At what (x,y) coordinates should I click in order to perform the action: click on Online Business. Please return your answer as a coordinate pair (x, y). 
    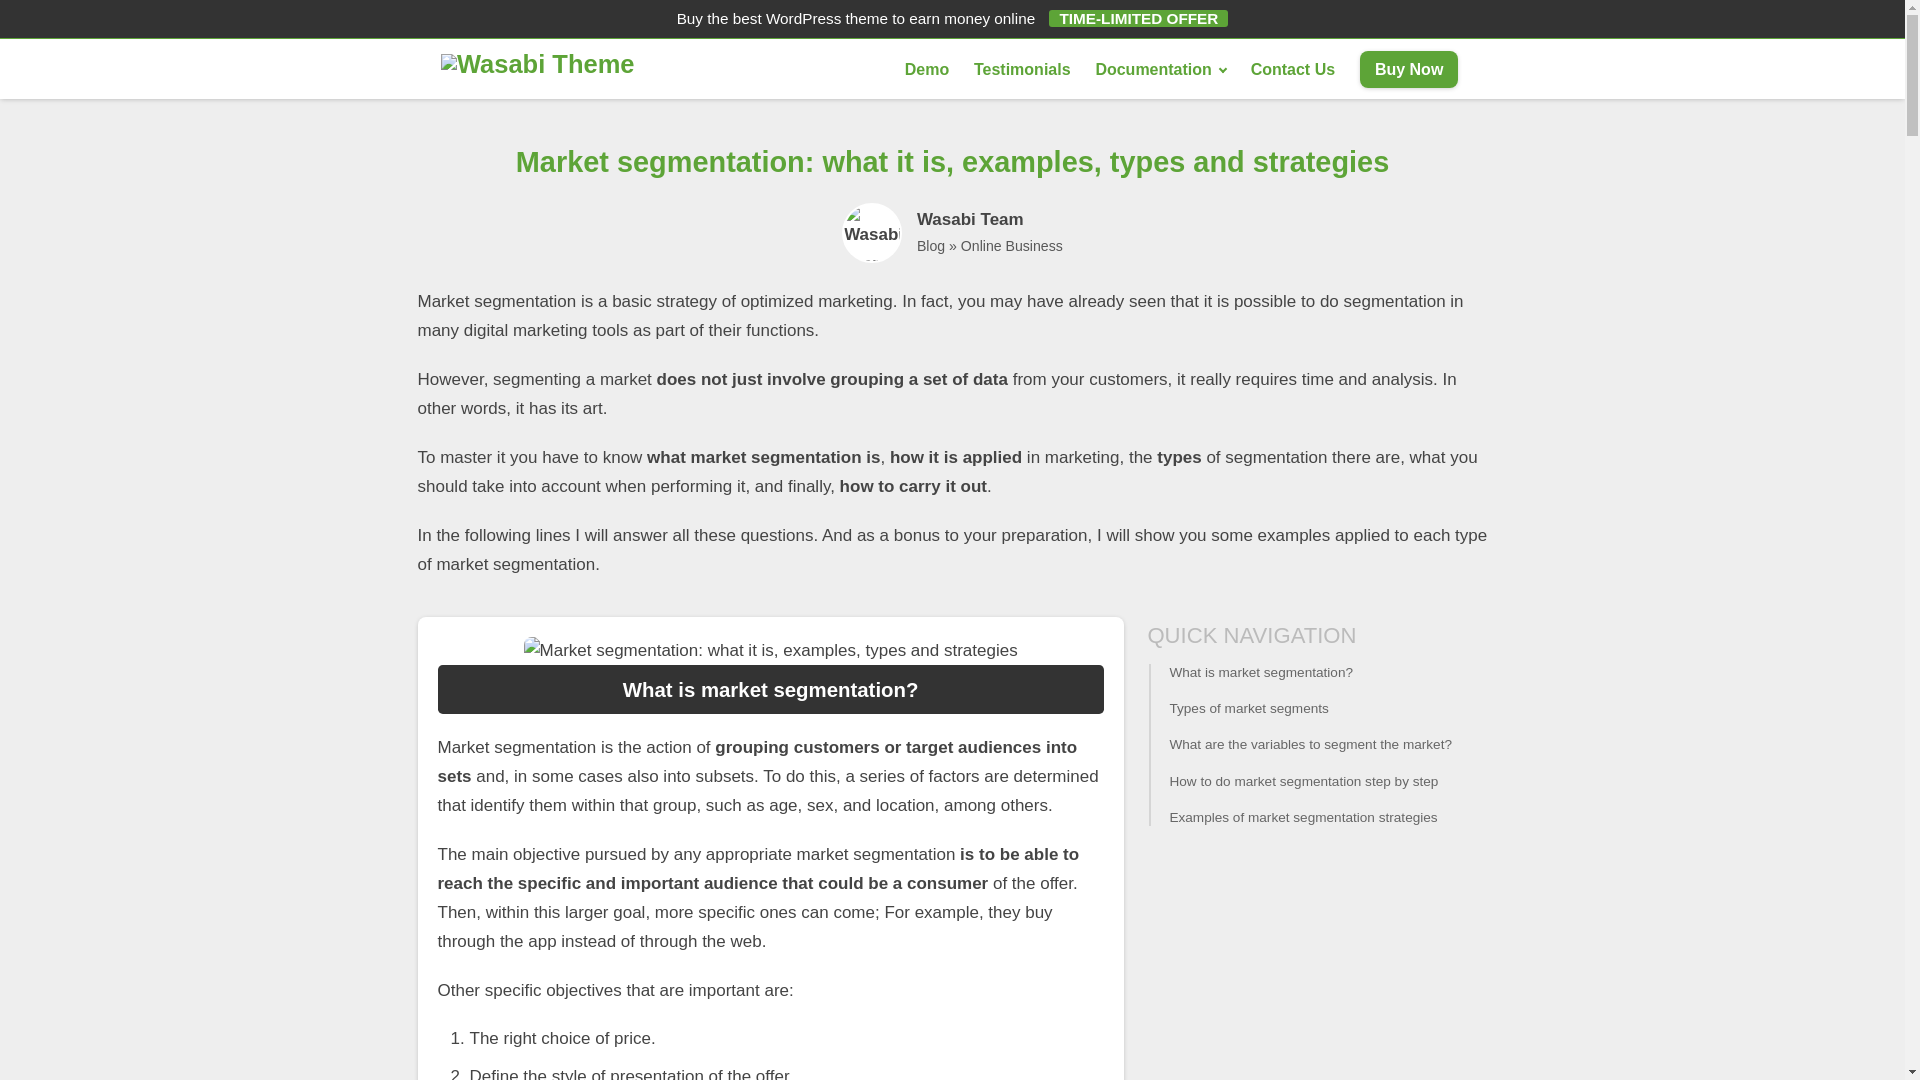
    Looking at the image, I should click on (1012, 245).